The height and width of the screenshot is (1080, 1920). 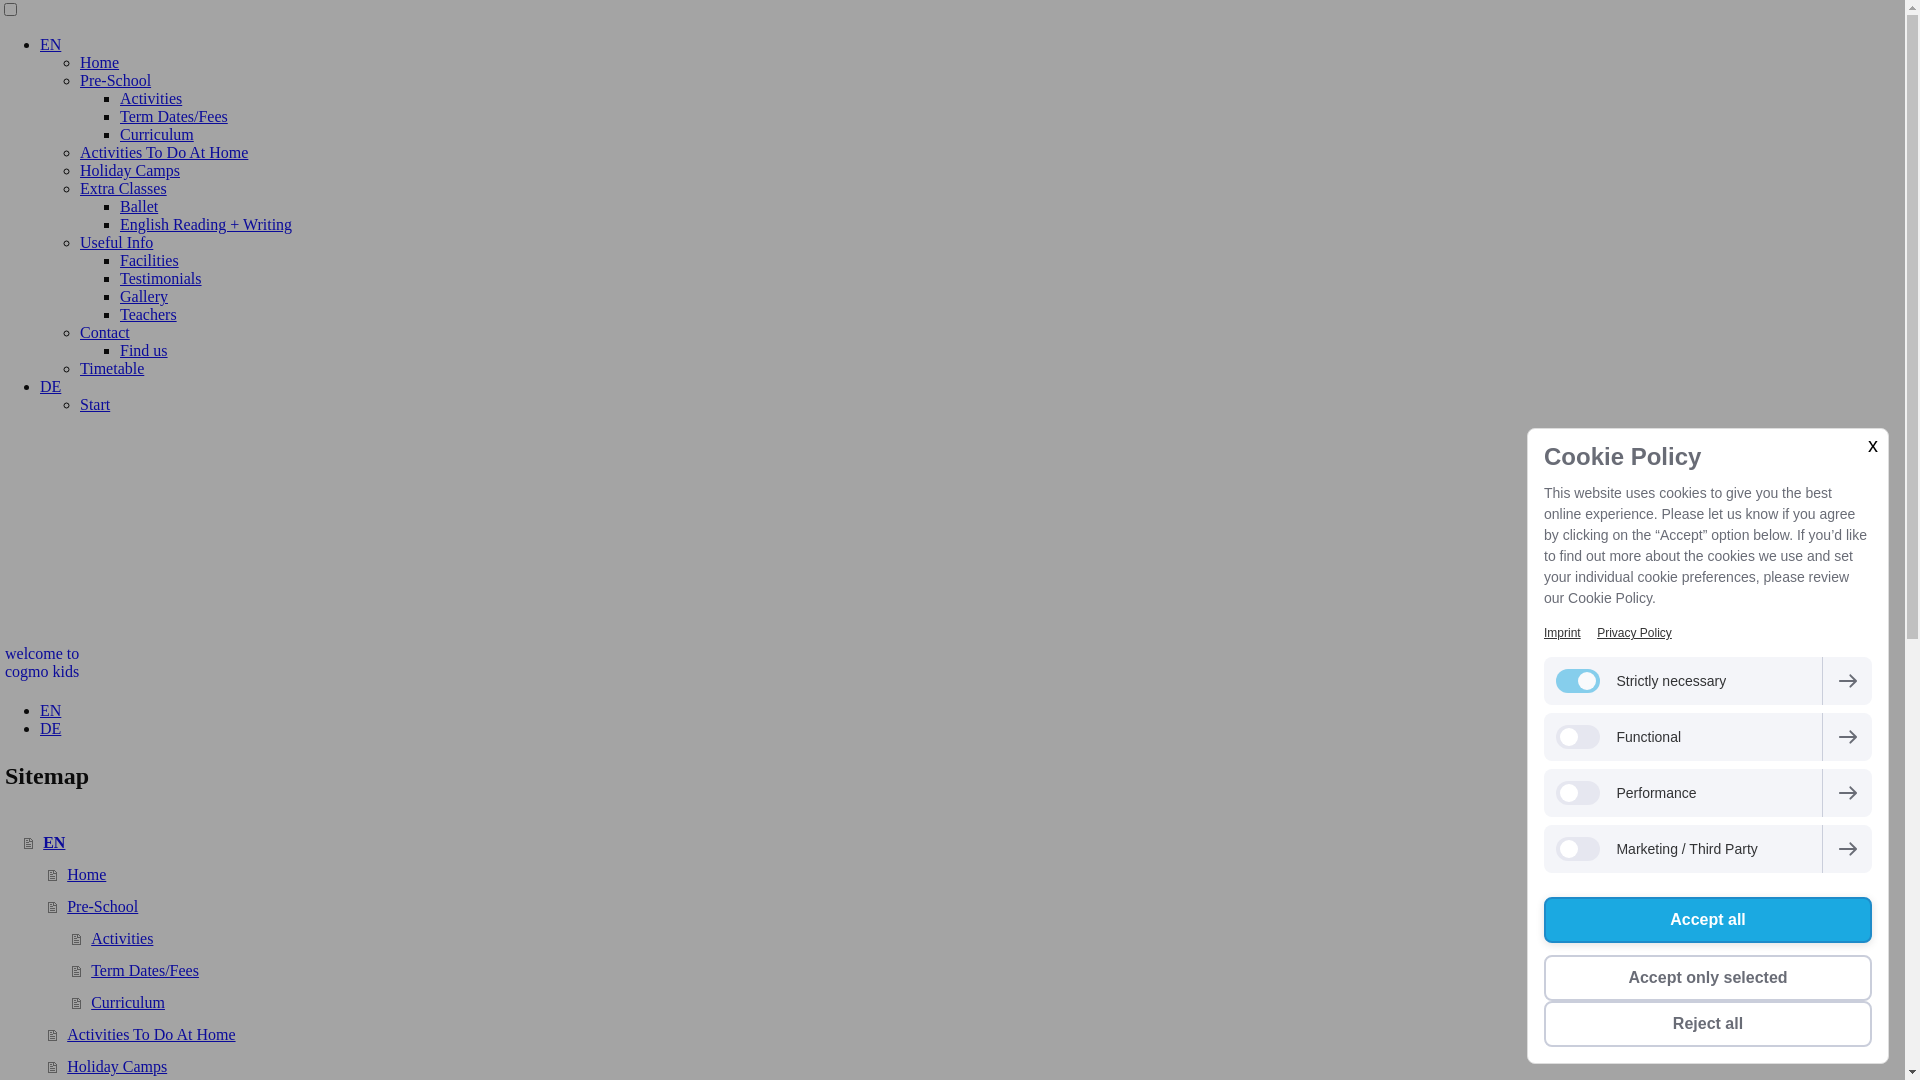 I want to click on Home, so click(x=100, y=62).